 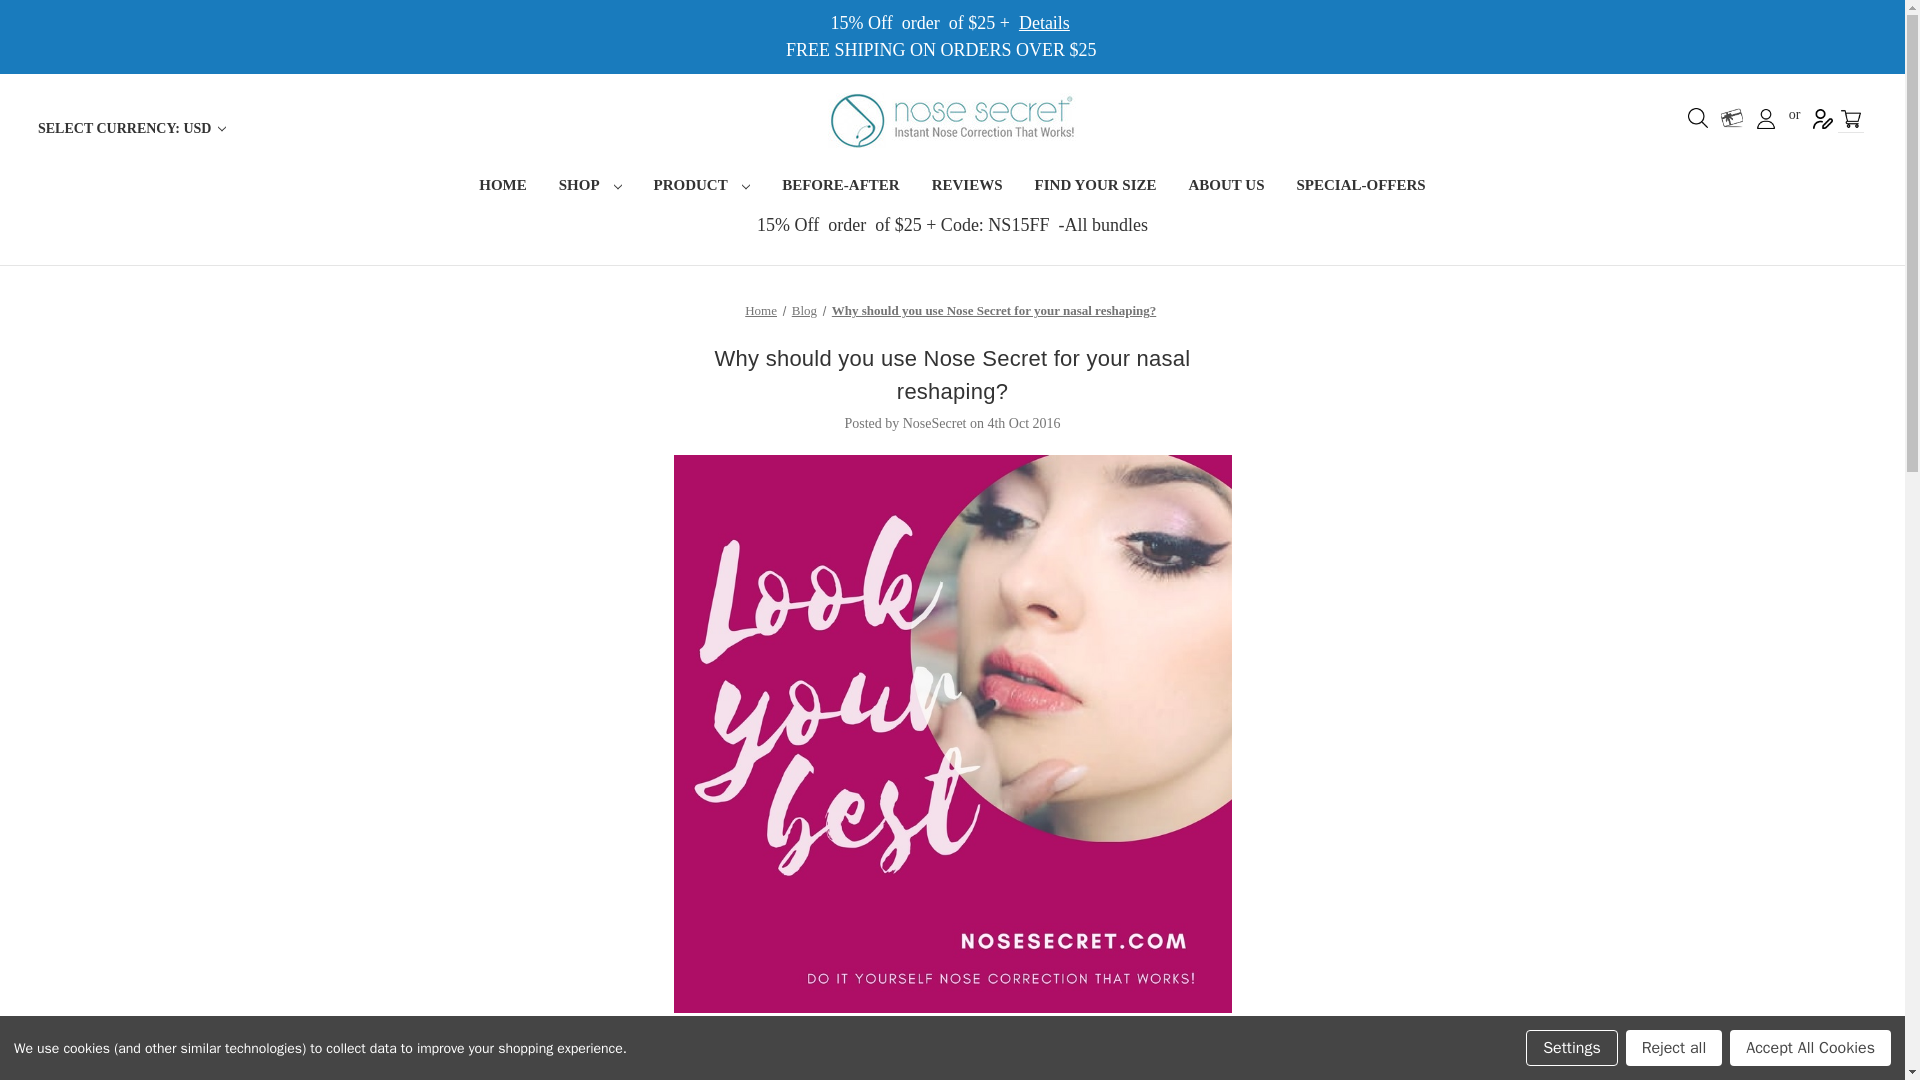 I want to click on REVIEWS, so click(x=967, y=187).